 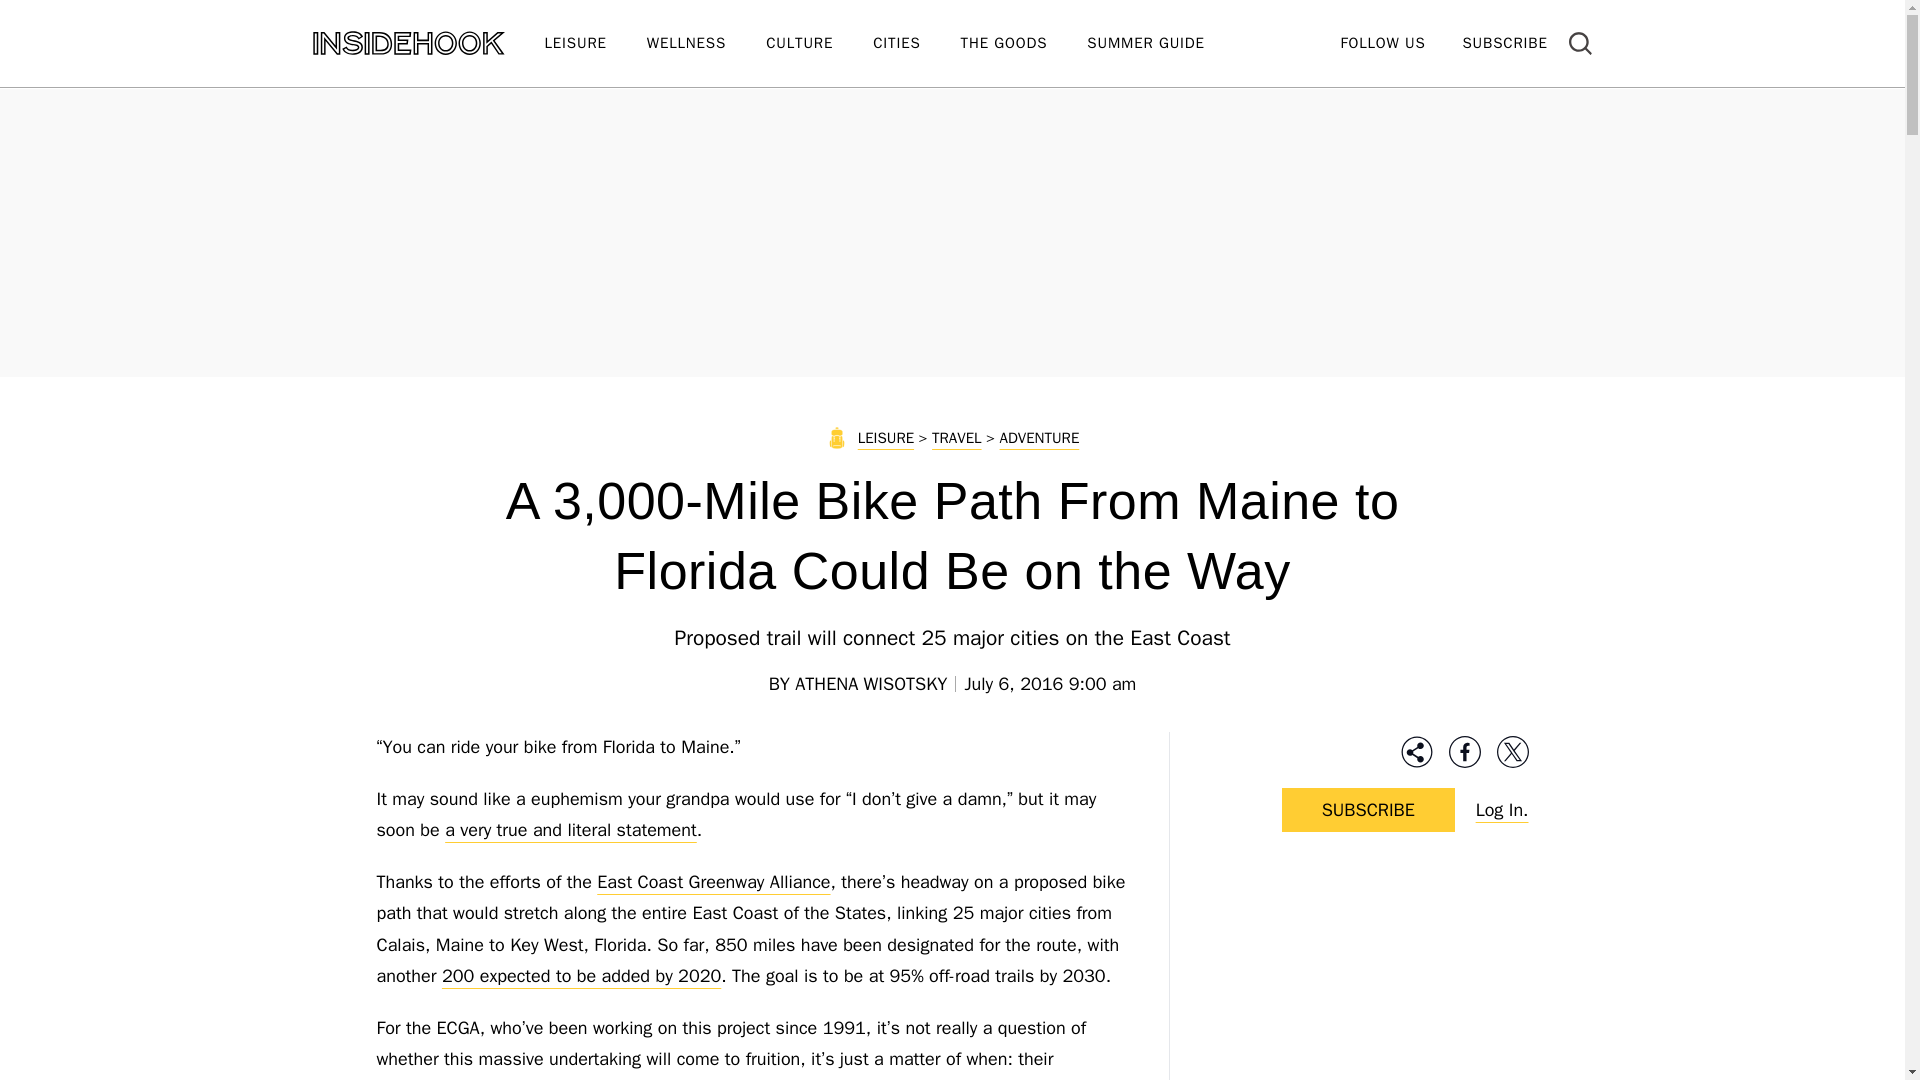 I want to click on WELLNESS, so click(x=706, y=44).